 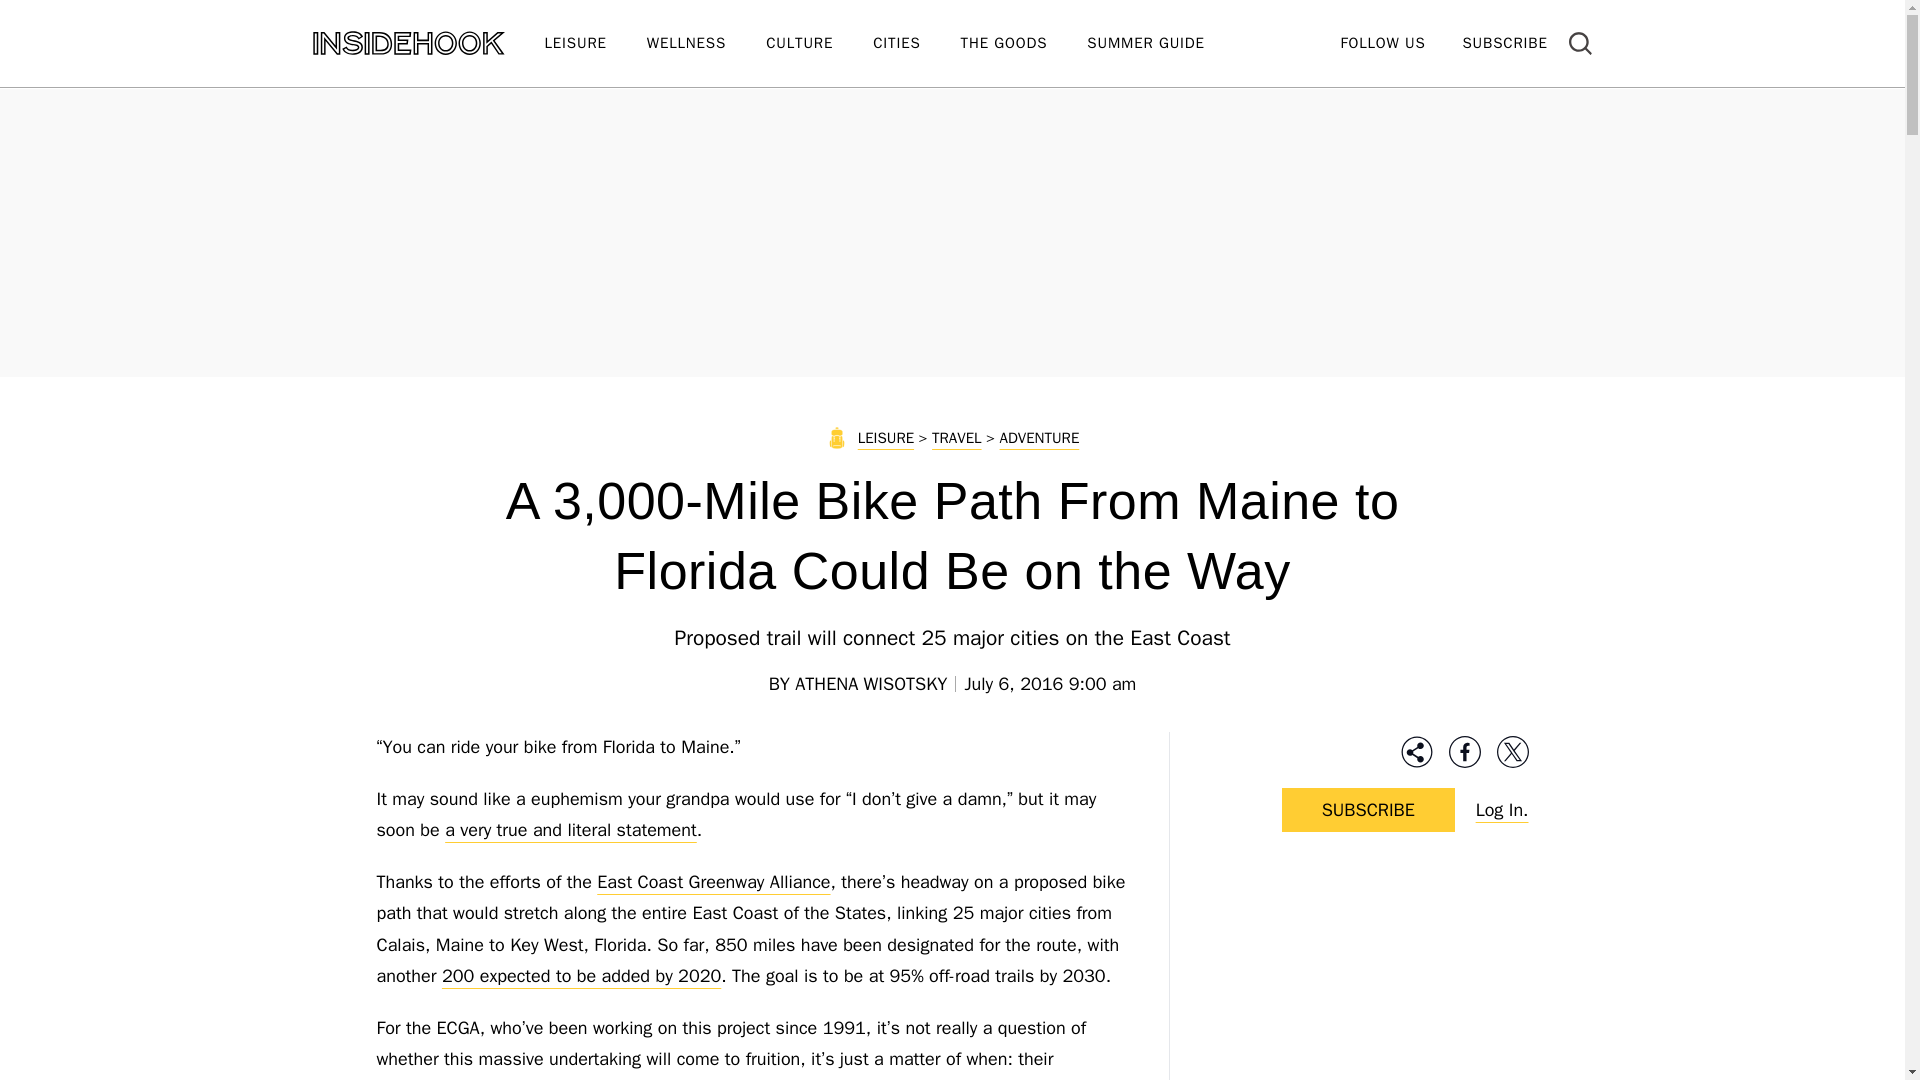 I want to click on WELLNESS, so click(x=706, y=44).